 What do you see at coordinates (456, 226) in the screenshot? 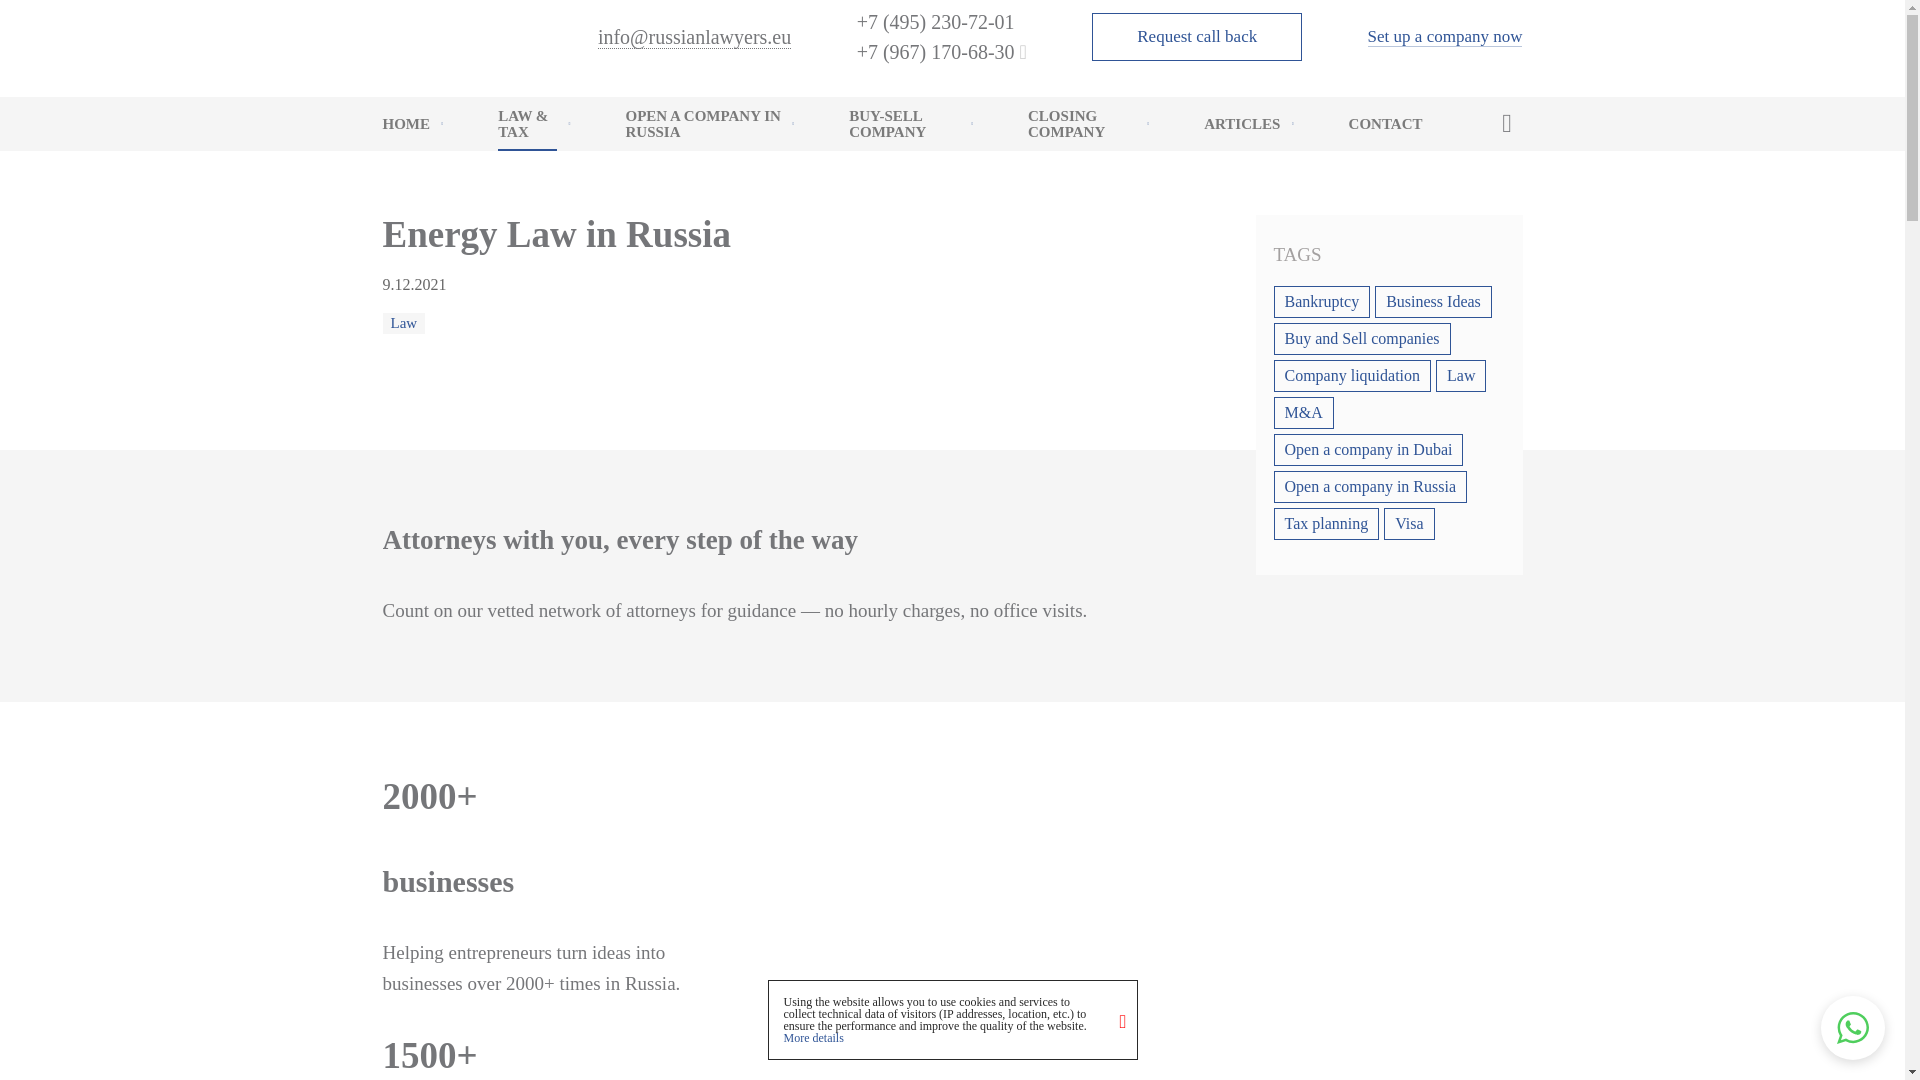
I see `How to Find the best Lawyer in Russia` at bounding box center [456, 226].